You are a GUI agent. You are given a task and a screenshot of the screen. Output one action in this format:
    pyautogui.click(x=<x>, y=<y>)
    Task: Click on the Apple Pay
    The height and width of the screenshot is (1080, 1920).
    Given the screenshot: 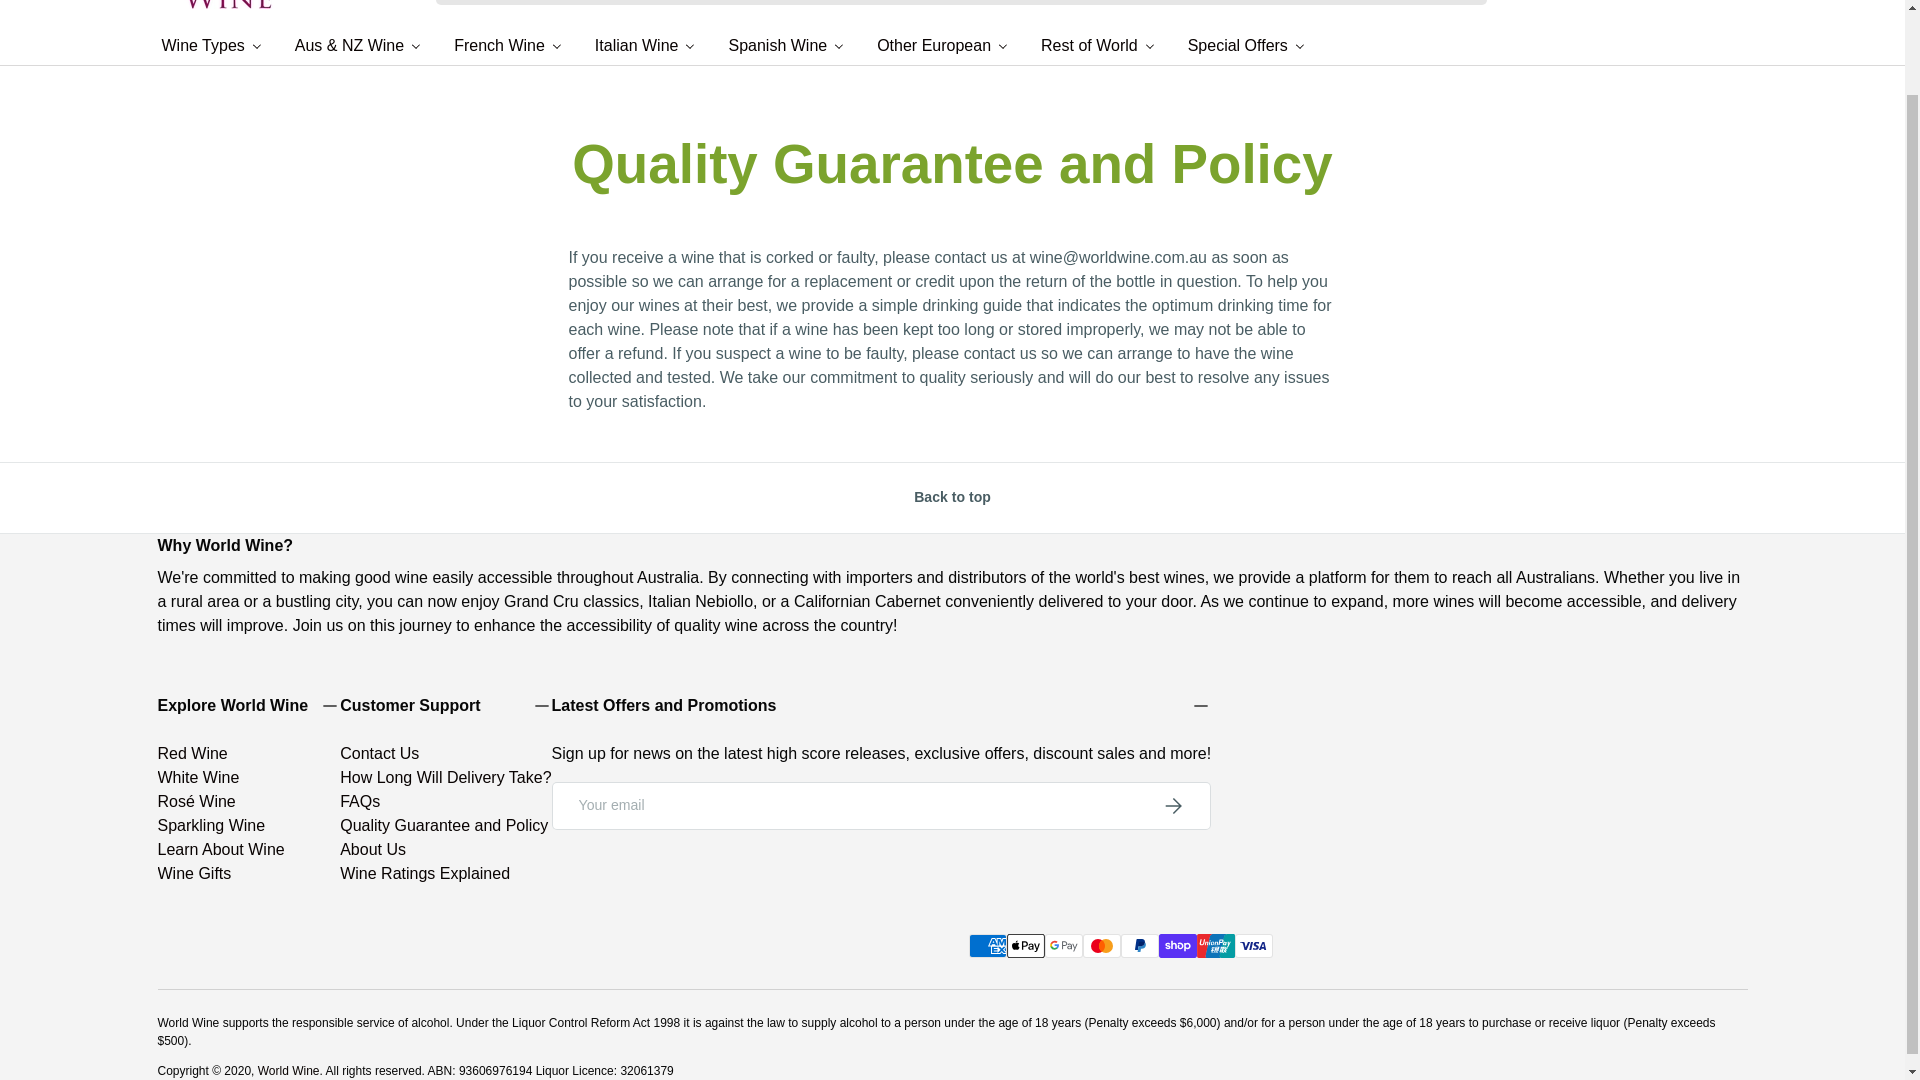 What is the action you would take?
    pyautogui.click(x=1025, y=946)
    